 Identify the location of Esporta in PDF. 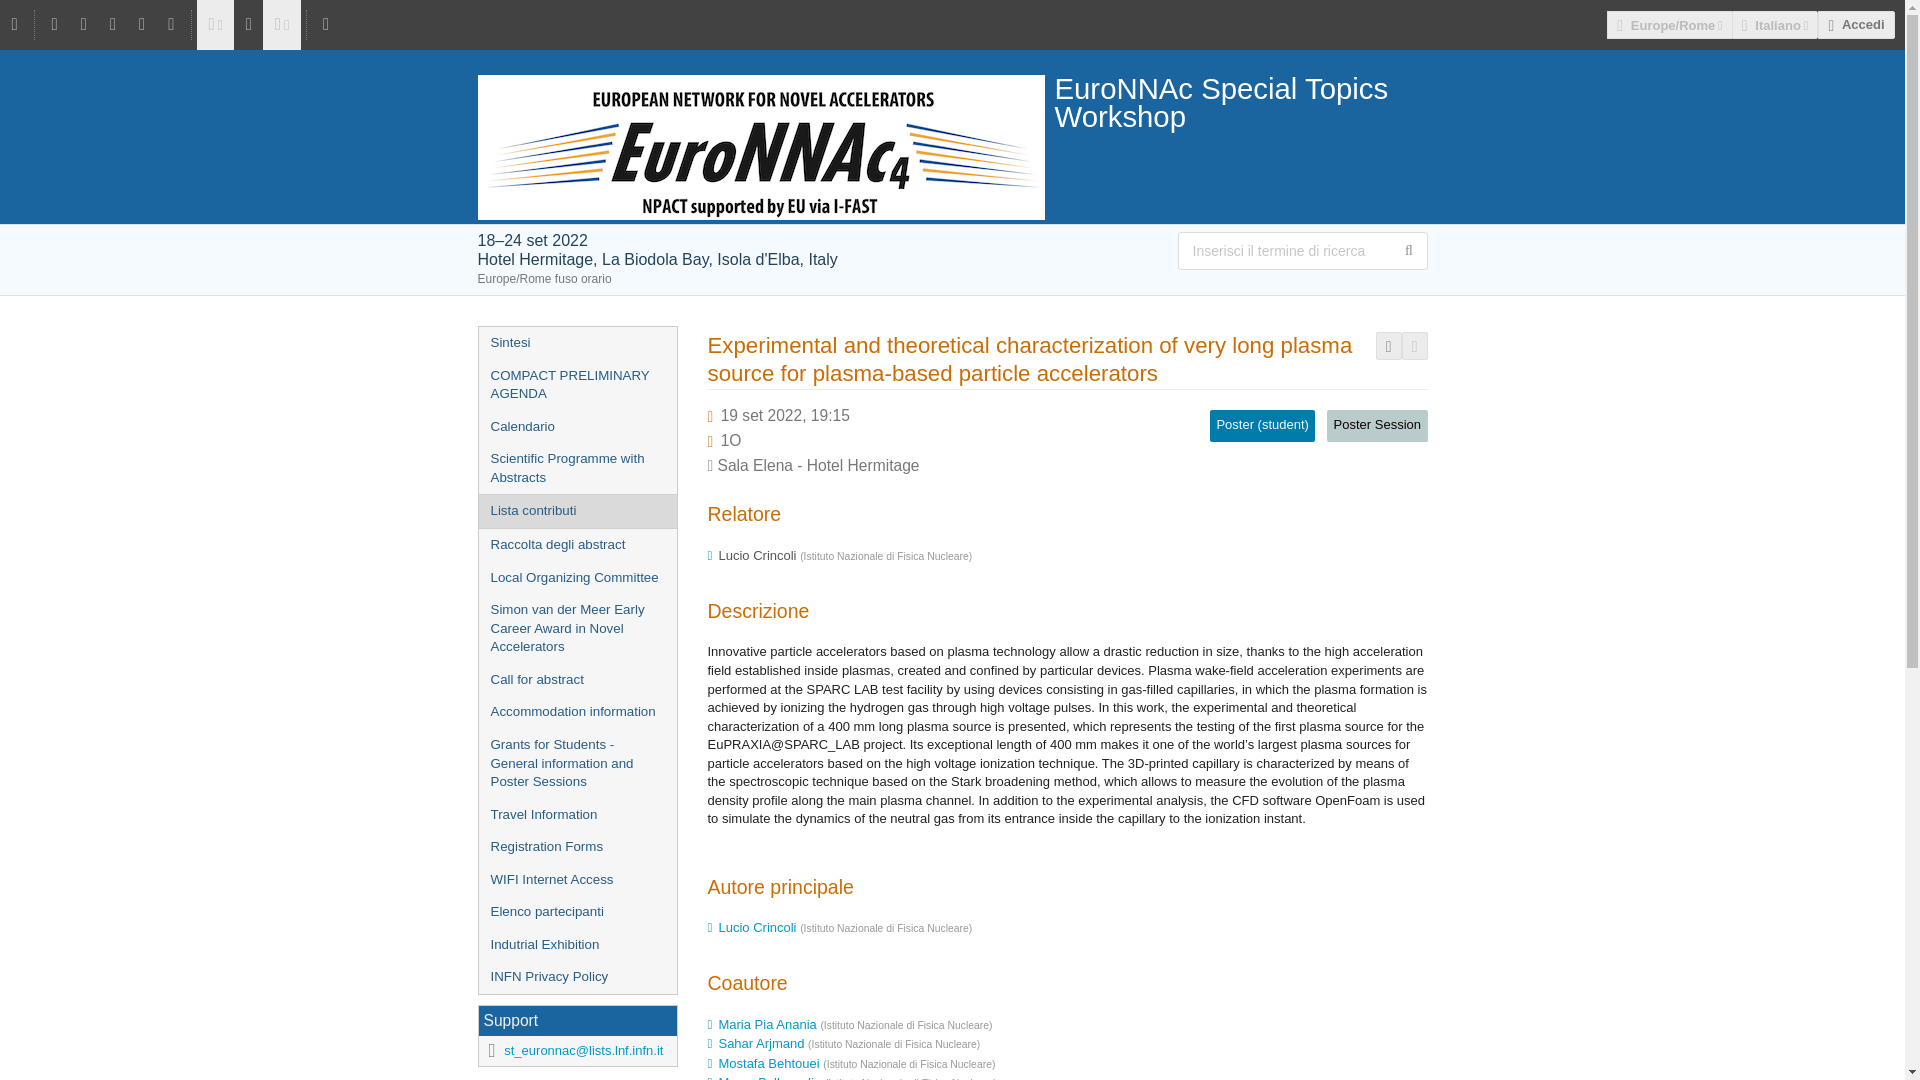
(1388, 346).